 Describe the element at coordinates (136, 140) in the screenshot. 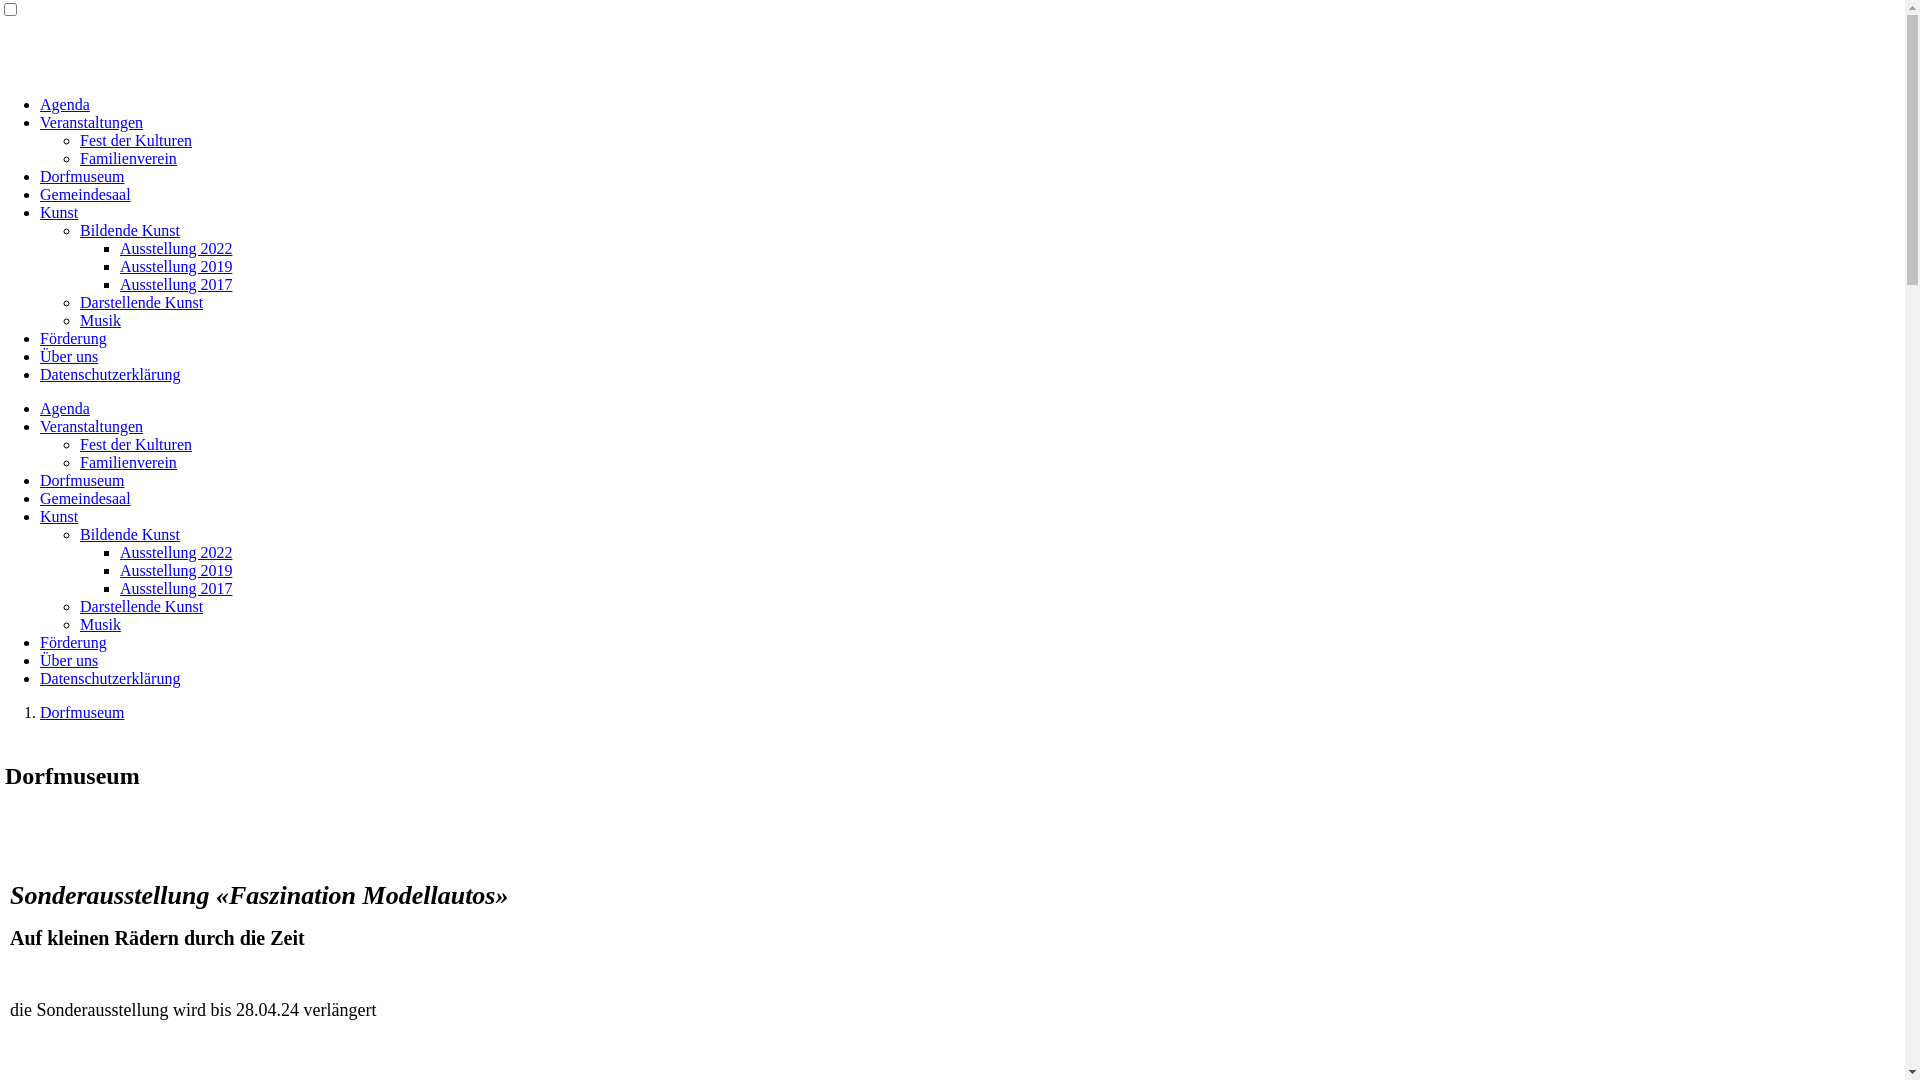

I see `Fest der Kulturen` at that location.